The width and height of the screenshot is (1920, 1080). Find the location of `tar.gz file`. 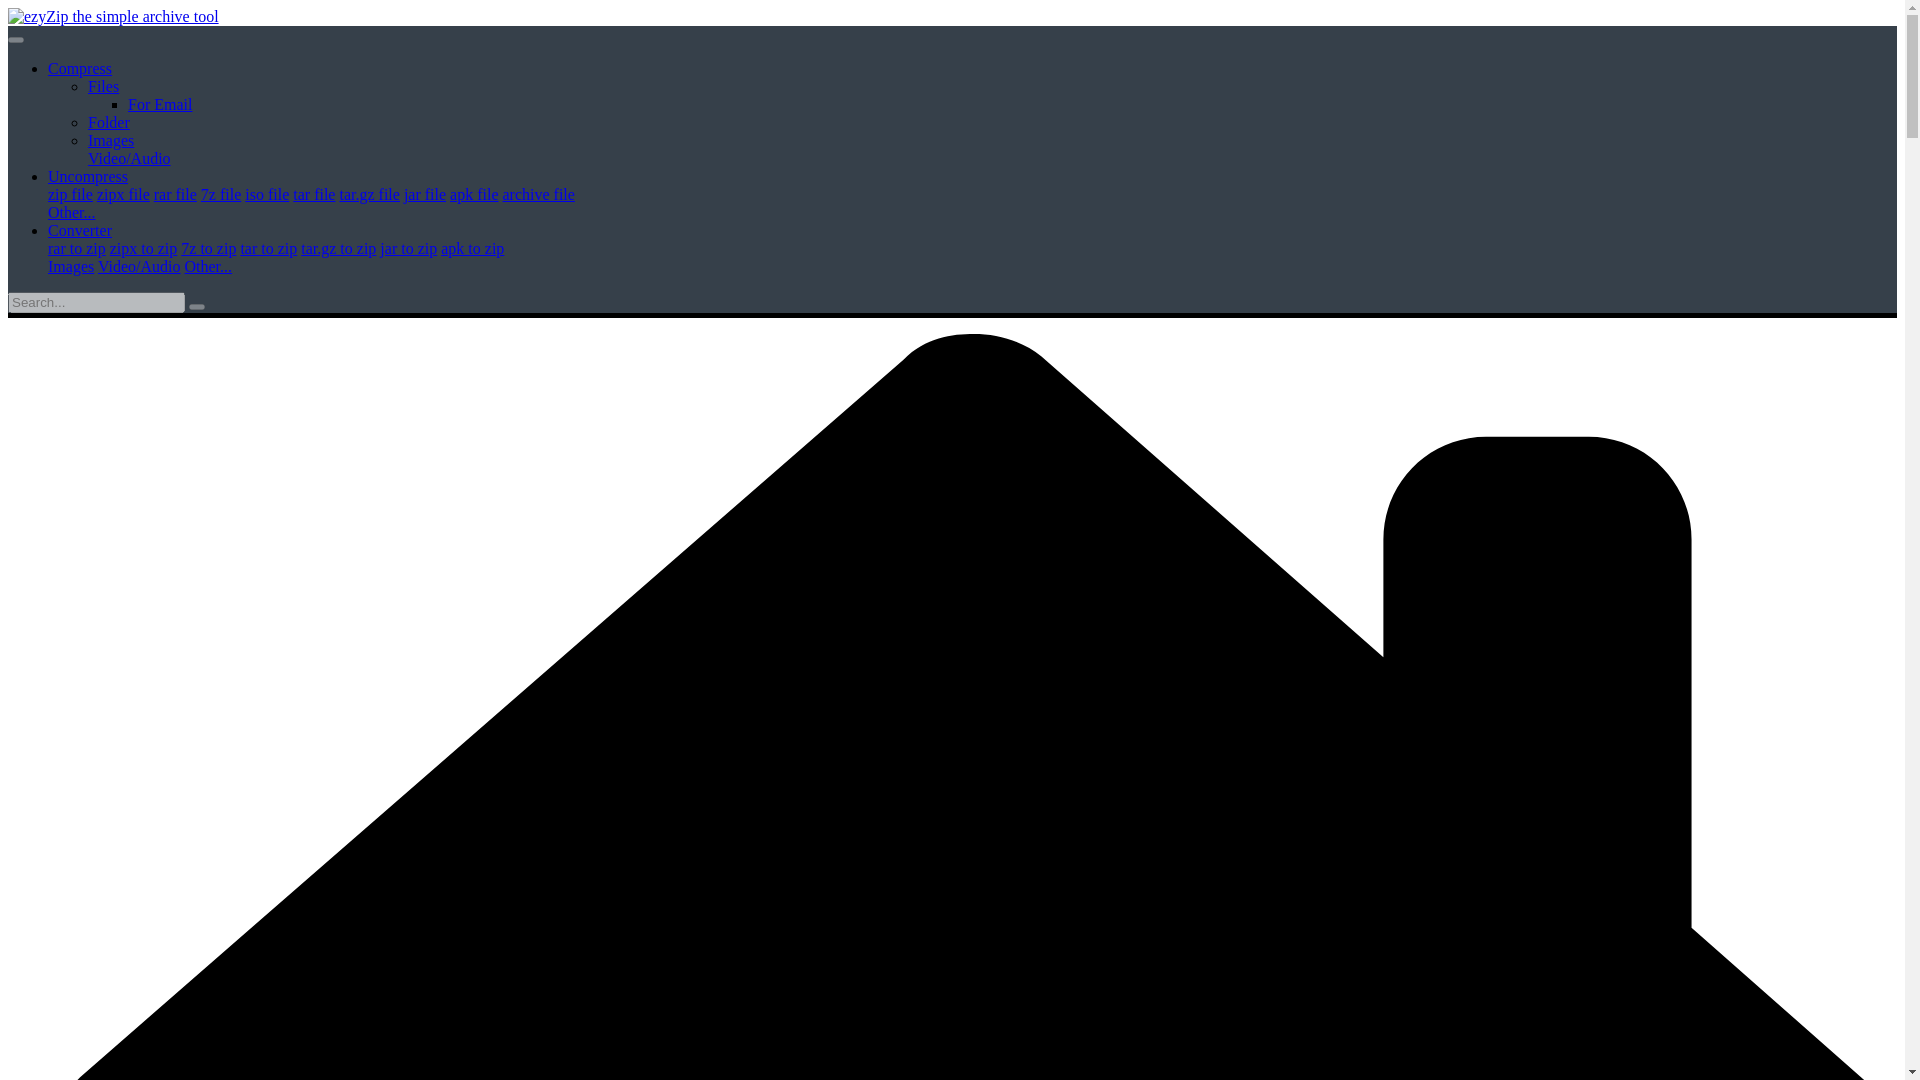

tar.gz file is located at coordinates (369, 194).